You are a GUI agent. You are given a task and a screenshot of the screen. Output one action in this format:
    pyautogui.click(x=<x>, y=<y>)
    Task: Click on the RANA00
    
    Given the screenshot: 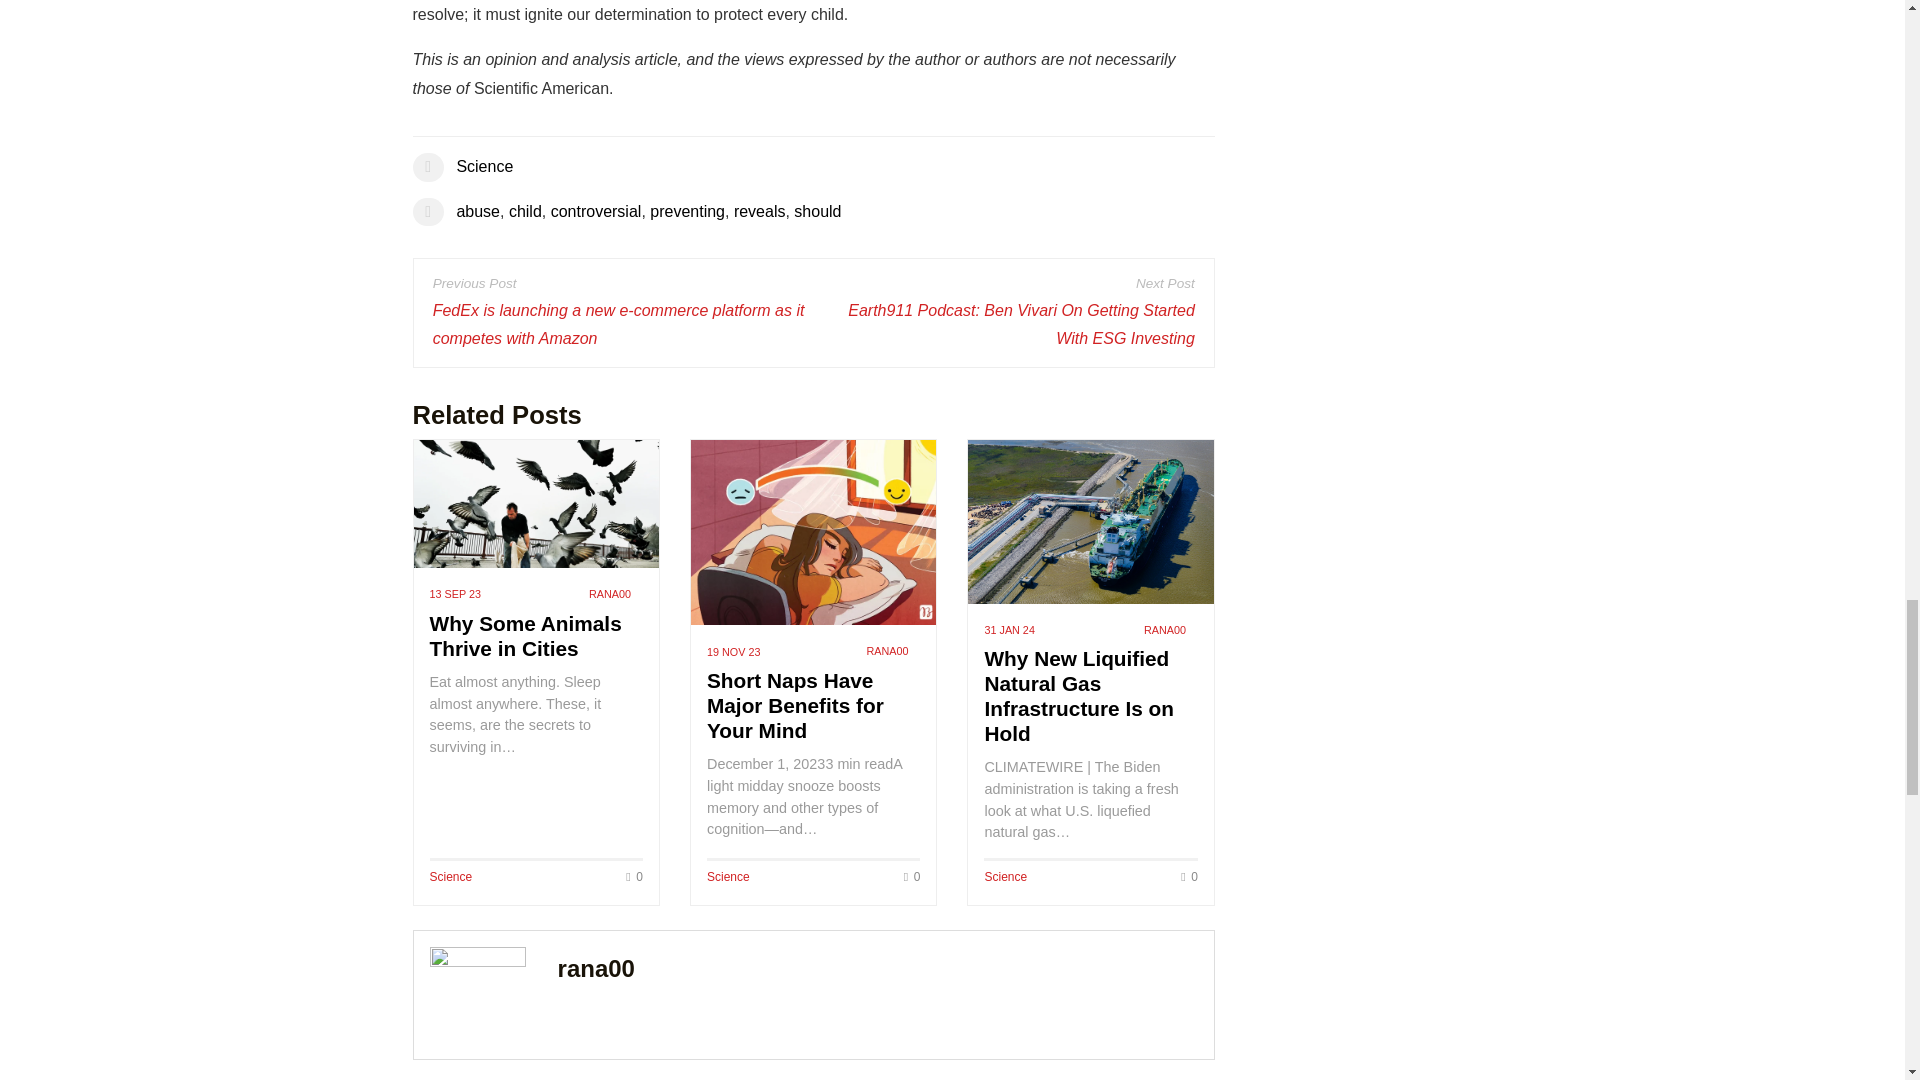 What is the action you would take?
    pyautogui.click(x=610, y=594)
    